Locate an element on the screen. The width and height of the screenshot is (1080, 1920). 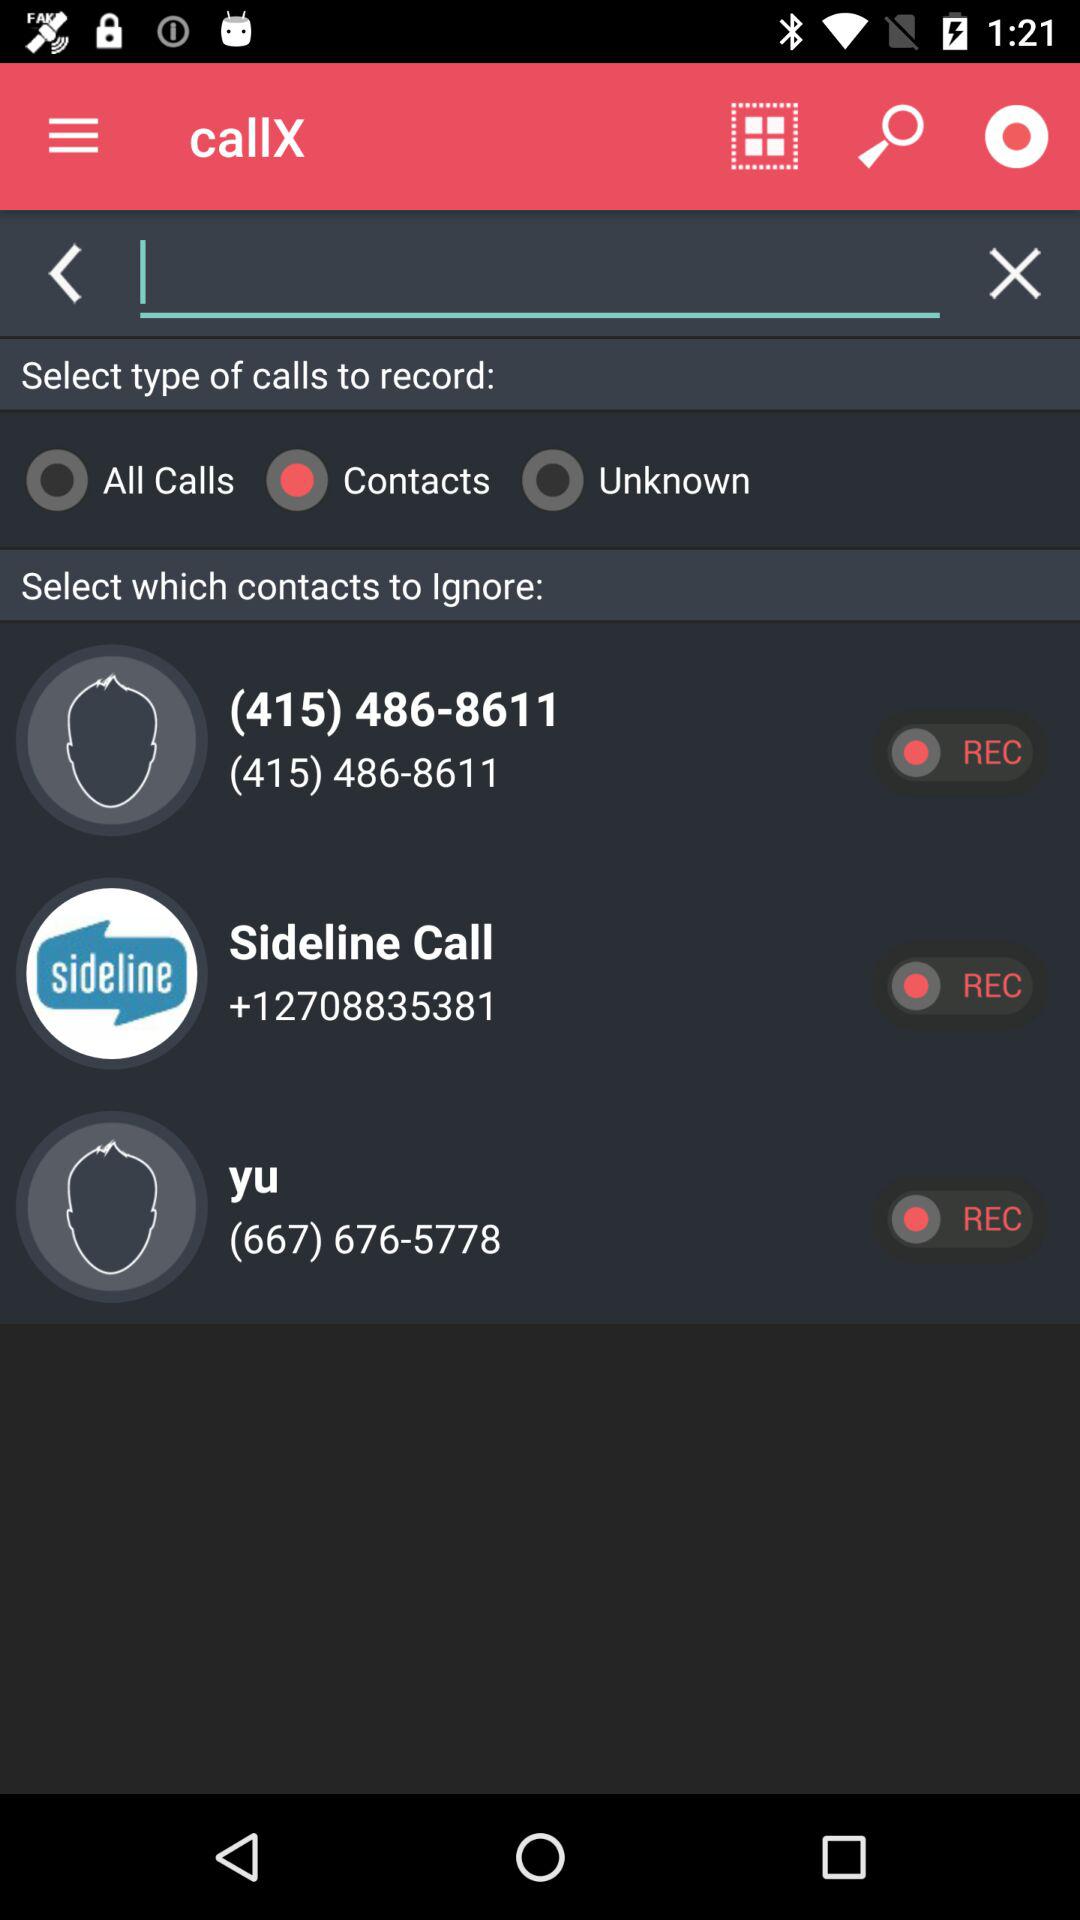
record contact is located at coordinates (959, 1218).